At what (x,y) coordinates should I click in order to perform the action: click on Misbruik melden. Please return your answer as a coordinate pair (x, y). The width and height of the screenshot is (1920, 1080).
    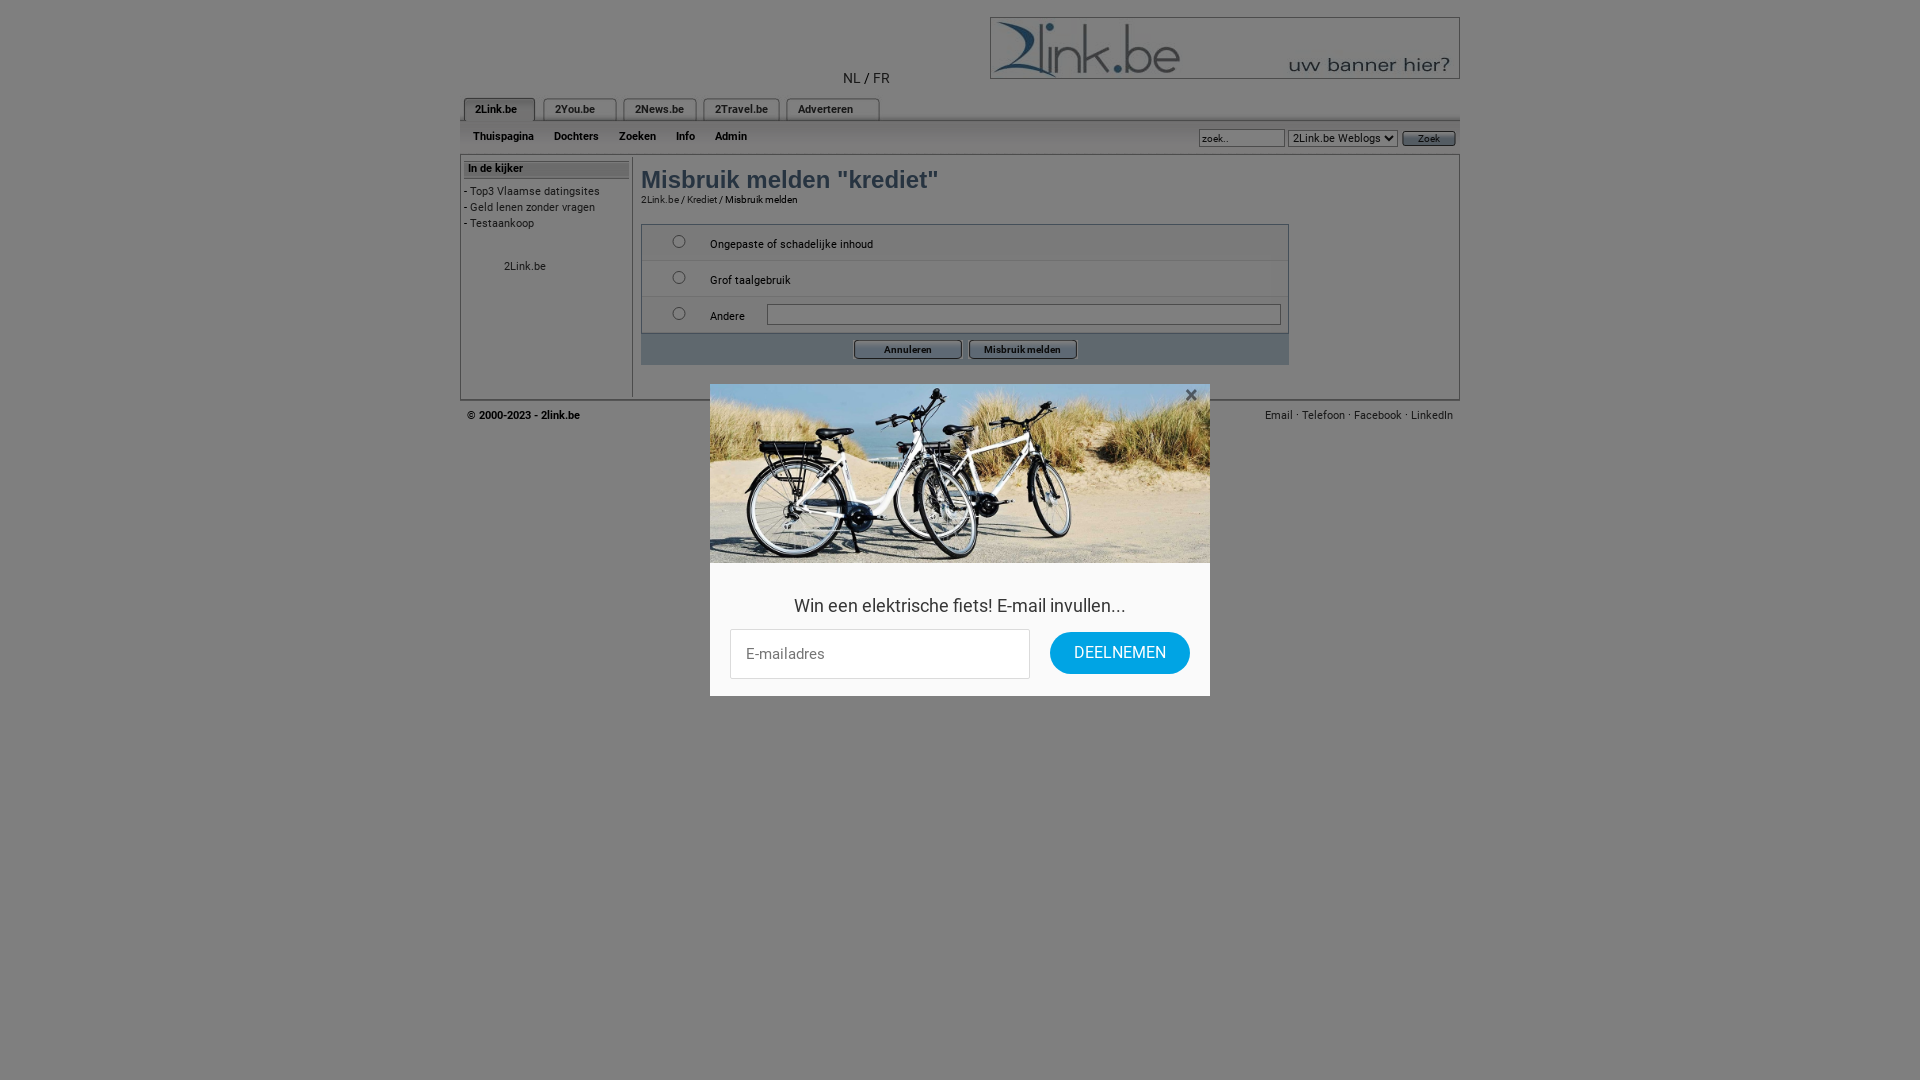
    Looking at the image, I should click on (1023, 350).